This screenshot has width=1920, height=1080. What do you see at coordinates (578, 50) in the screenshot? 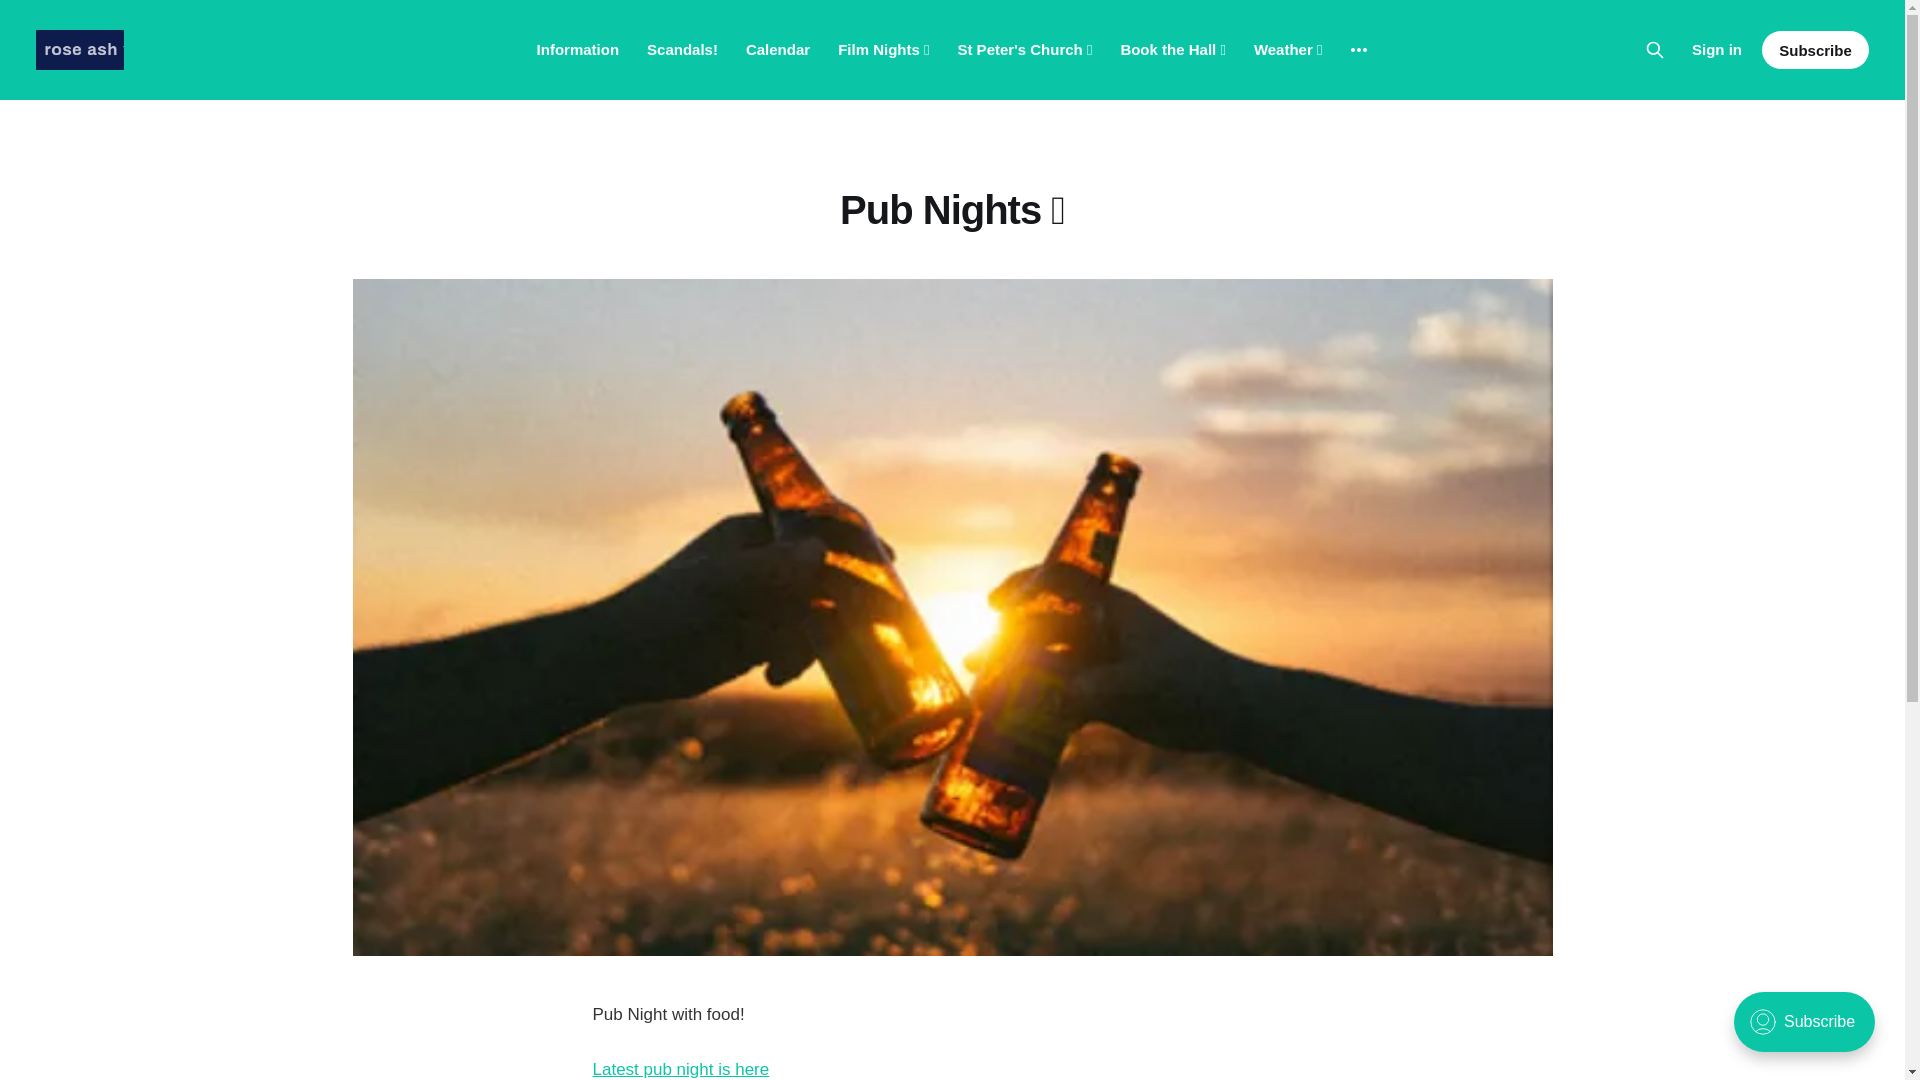
I see `Information` at bounding box center [578, 50].